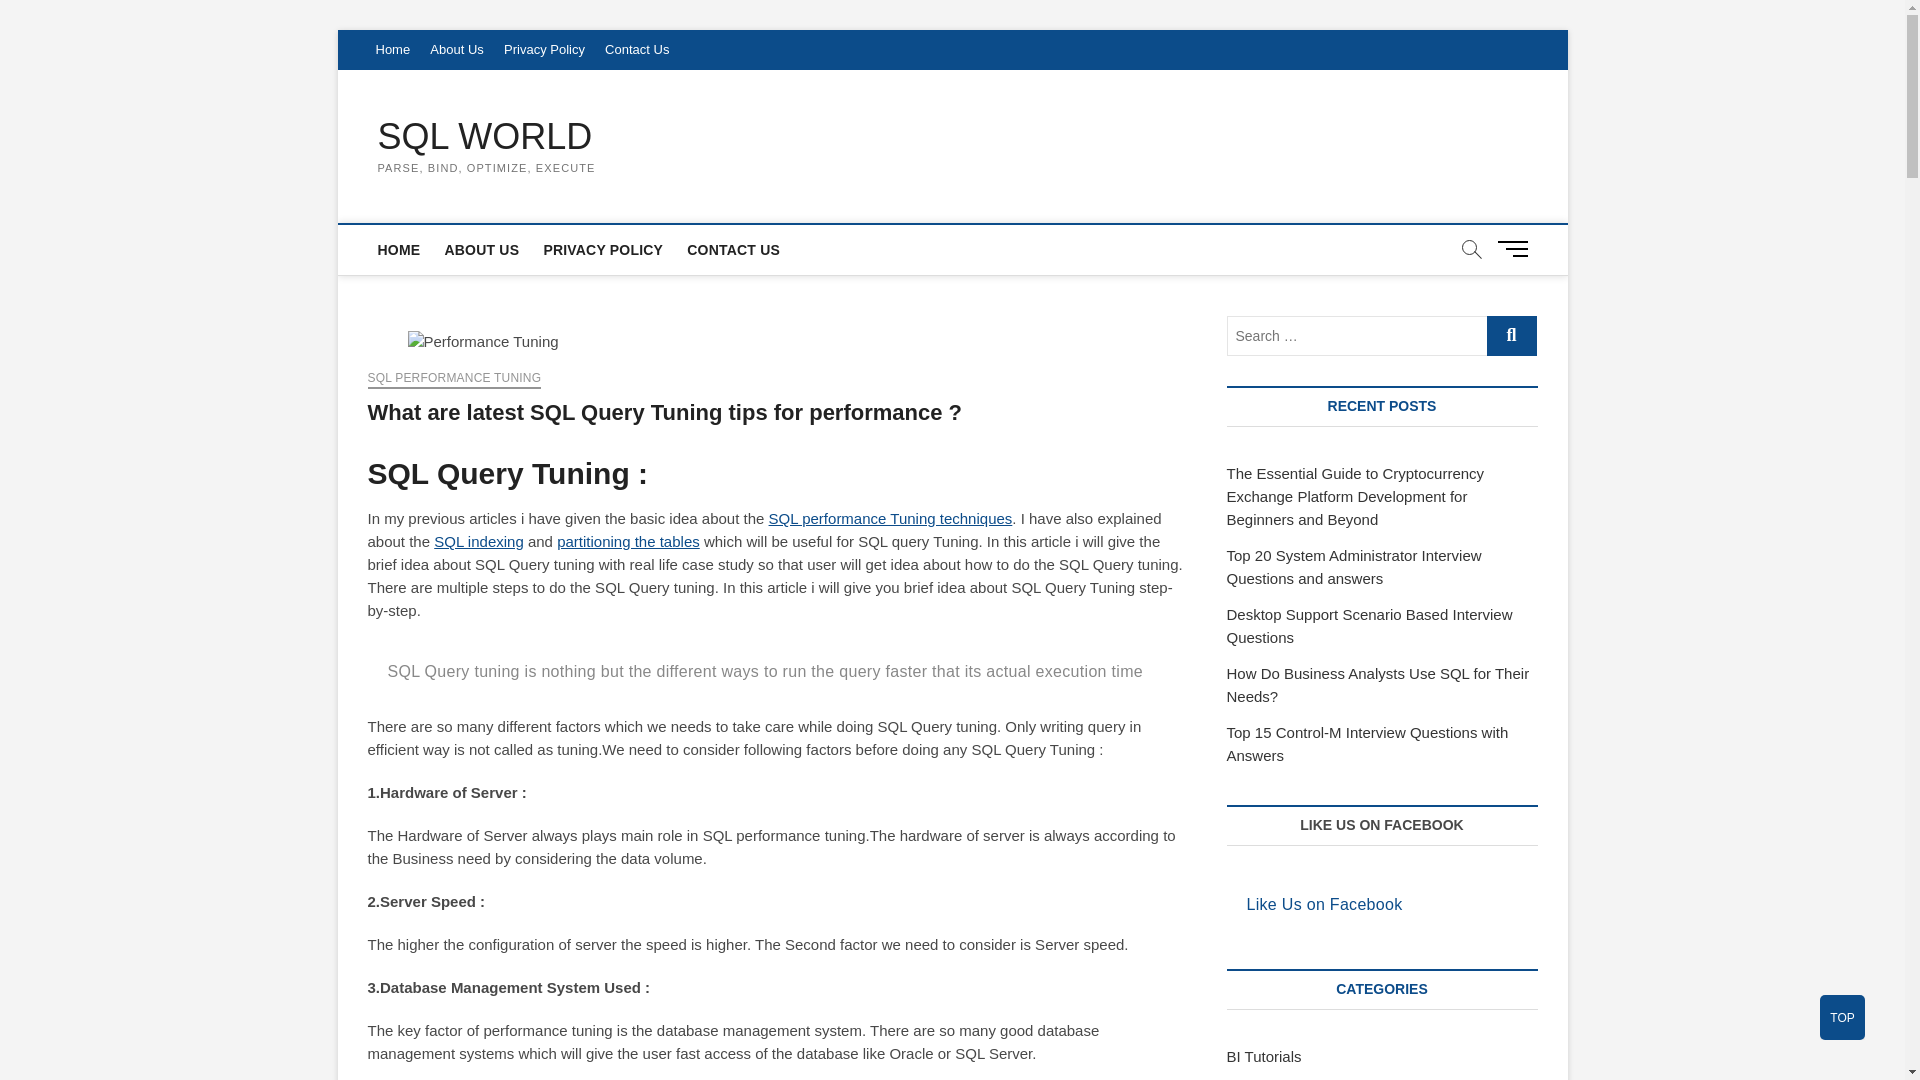 Image resolution: width=1920 pixels, height=1080 pixels. I want to click on Contact Us, so click(637, 50).